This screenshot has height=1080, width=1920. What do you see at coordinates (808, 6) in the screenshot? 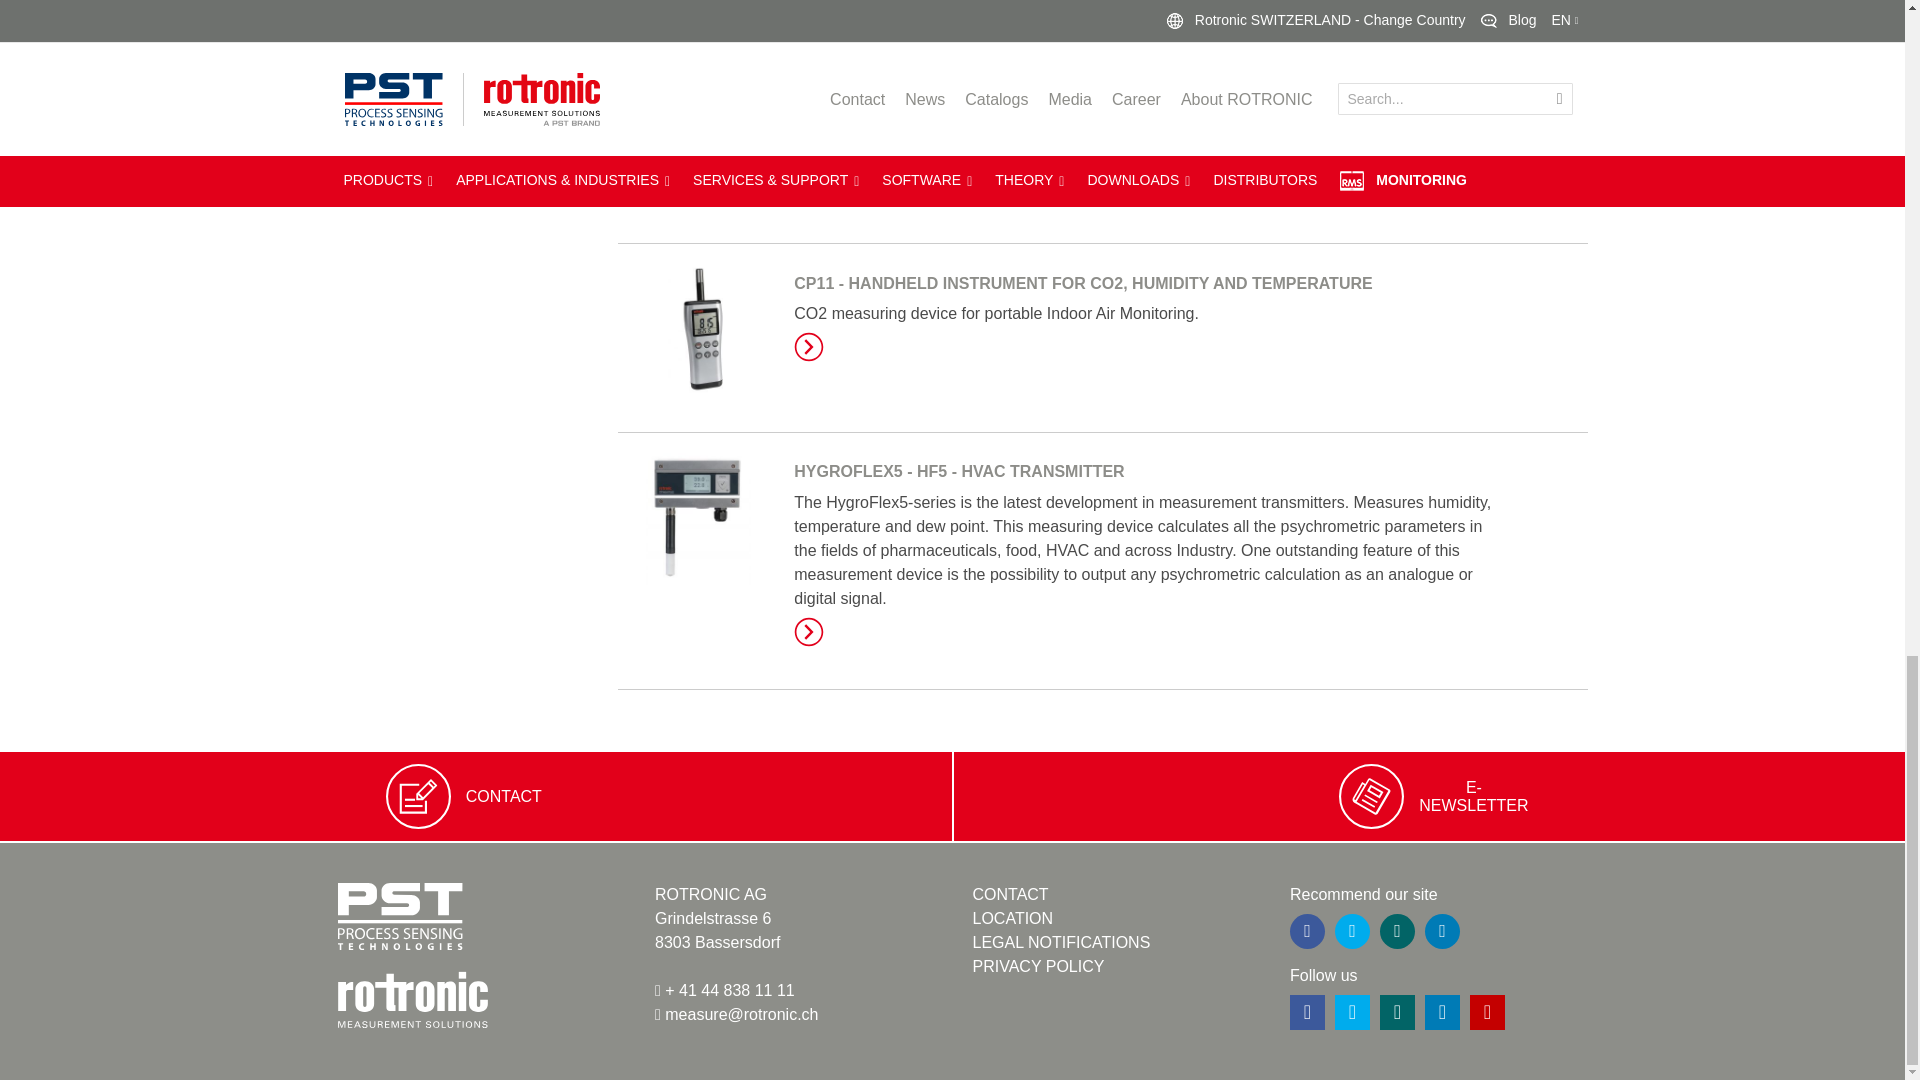
I see ` RMS - ROTRONIC CONTINUOUS MONITORING SYSTEM` at bounding box center [808, 6].